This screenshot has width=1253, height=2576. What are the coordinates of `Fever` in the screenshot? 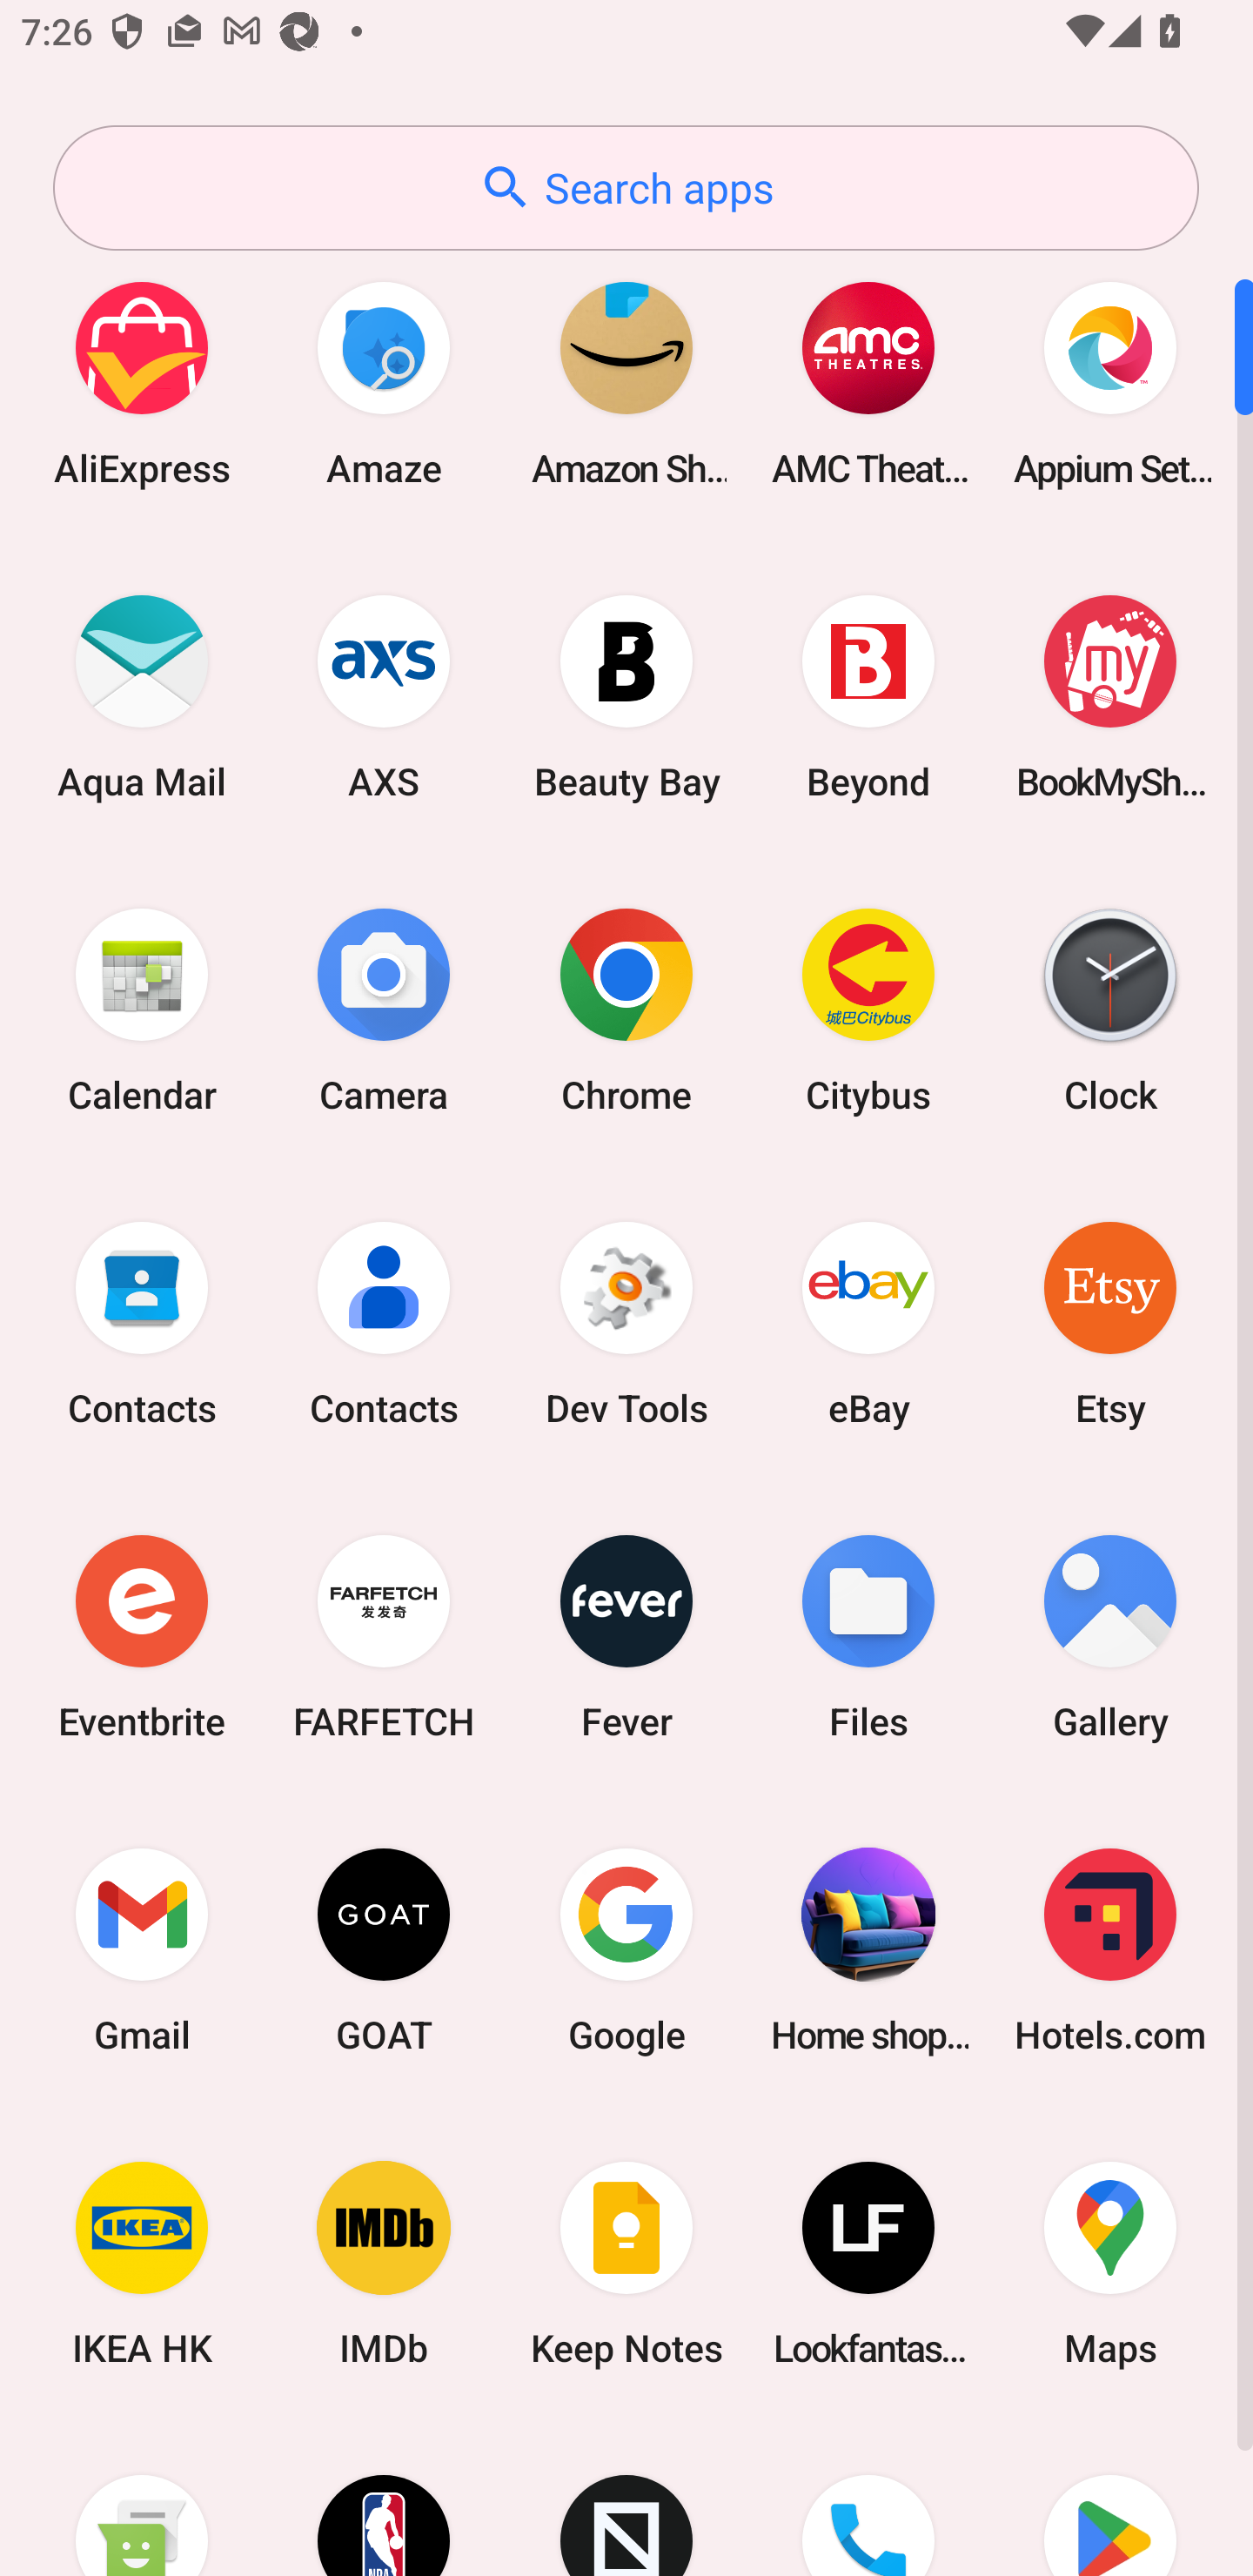 It's located at (626, 1636).